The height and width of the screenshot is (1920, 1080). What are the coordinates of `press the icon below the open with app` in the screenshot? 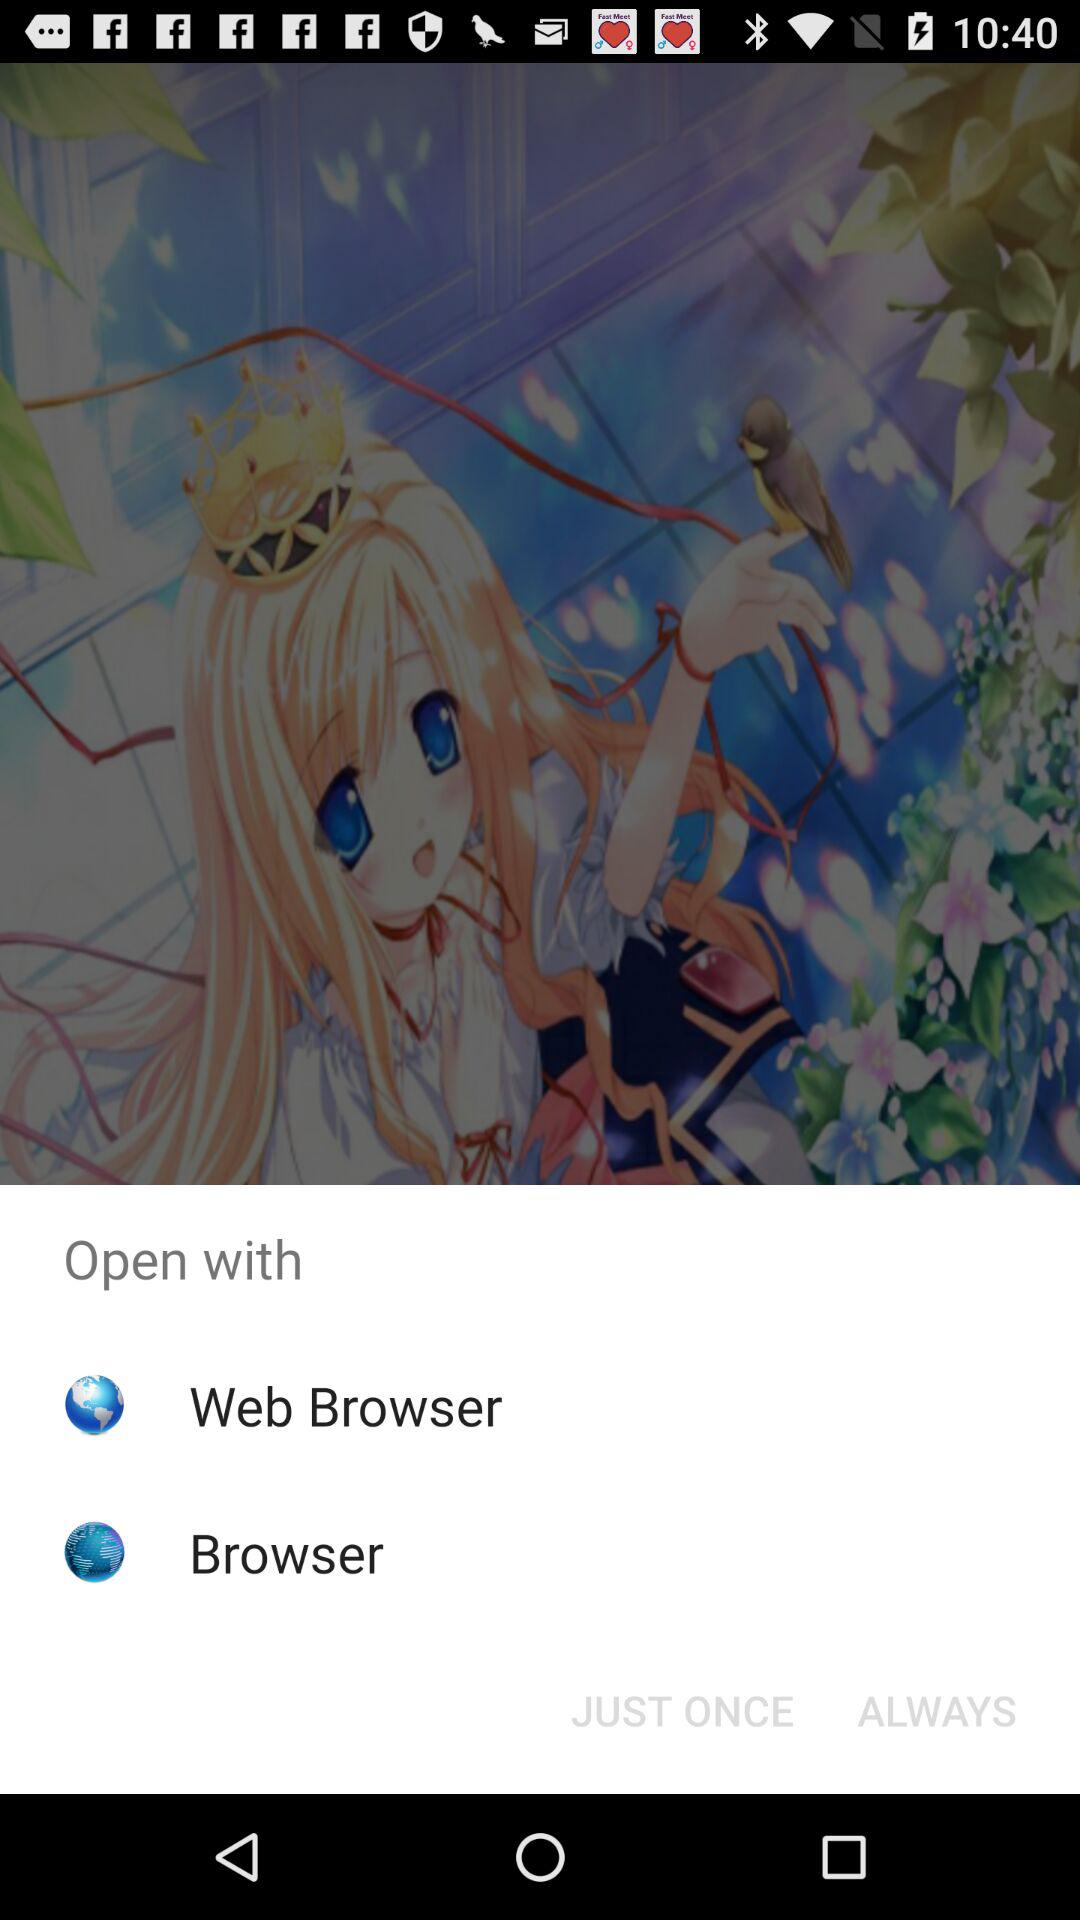 It's located at (345, 1404).